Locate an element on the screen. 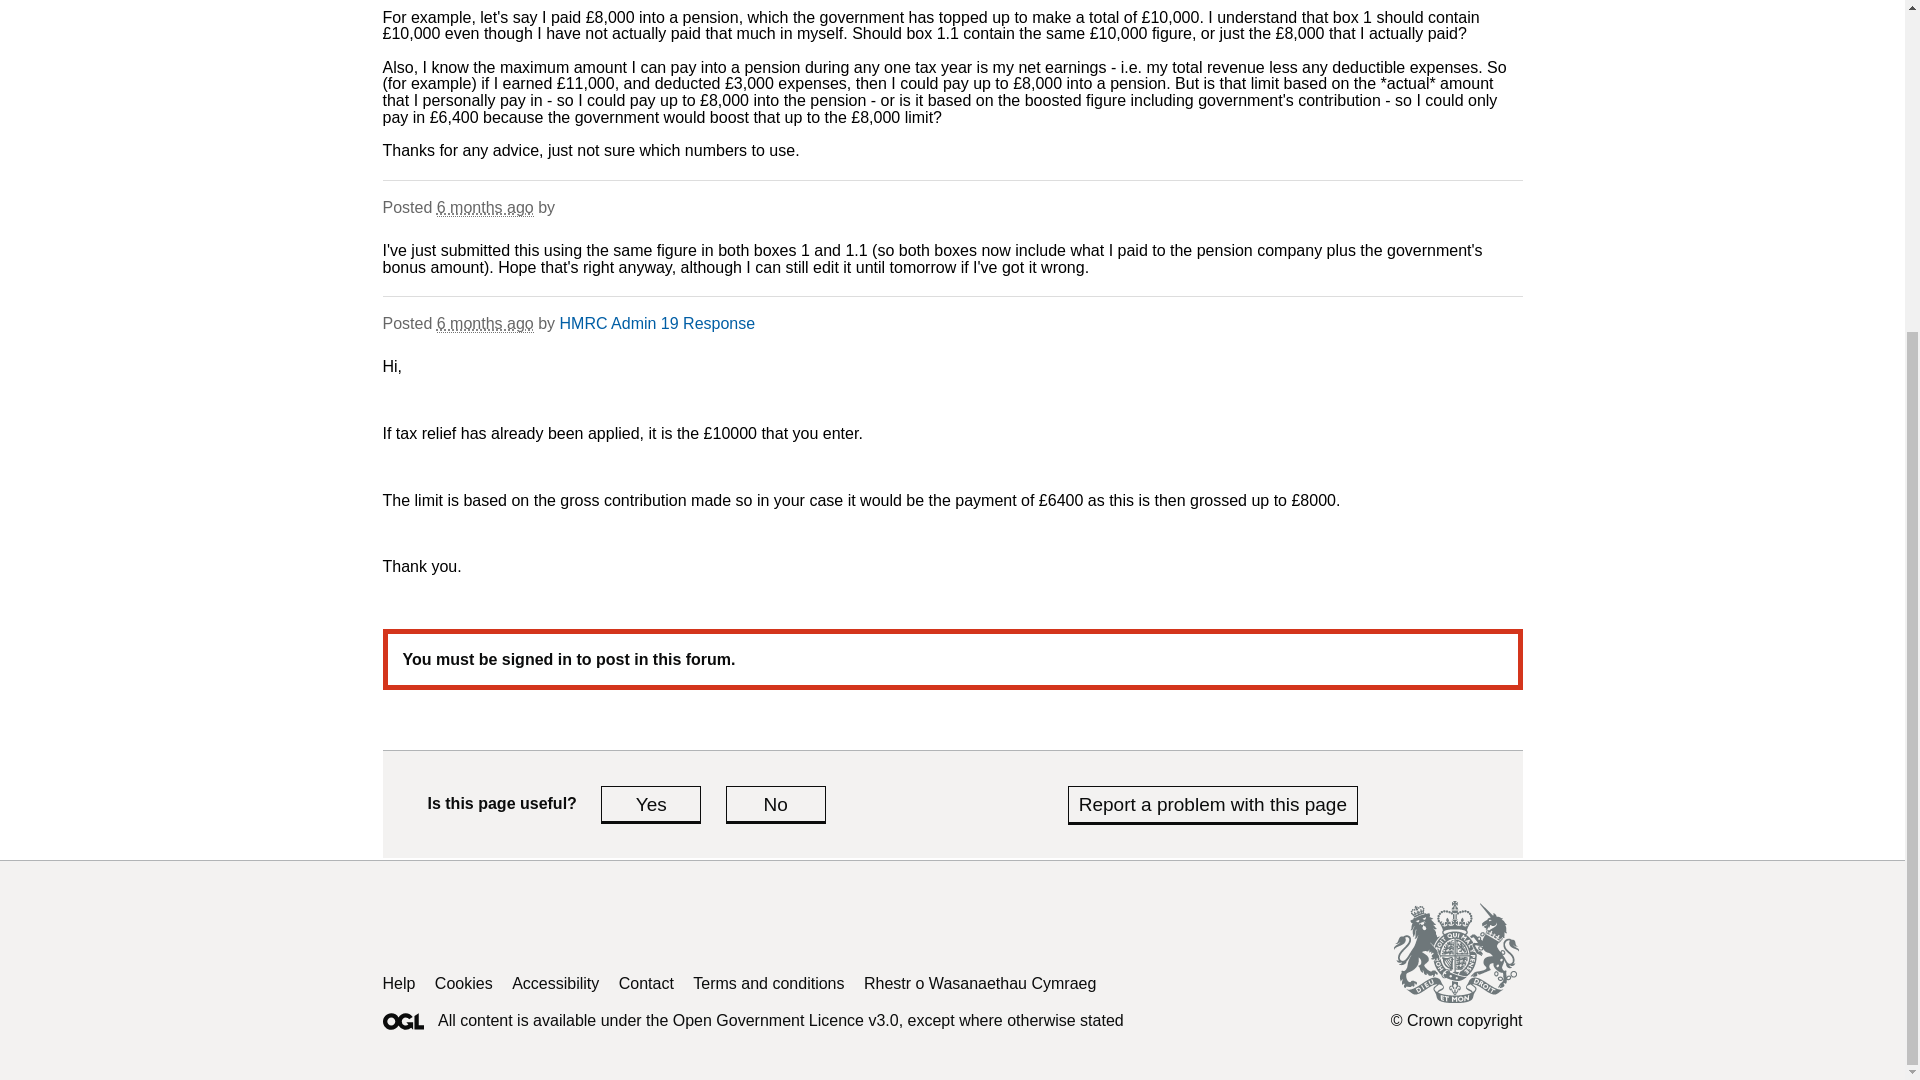 This screenshot has height=1080, width=1920. Help is located at coordinates (398, 984).